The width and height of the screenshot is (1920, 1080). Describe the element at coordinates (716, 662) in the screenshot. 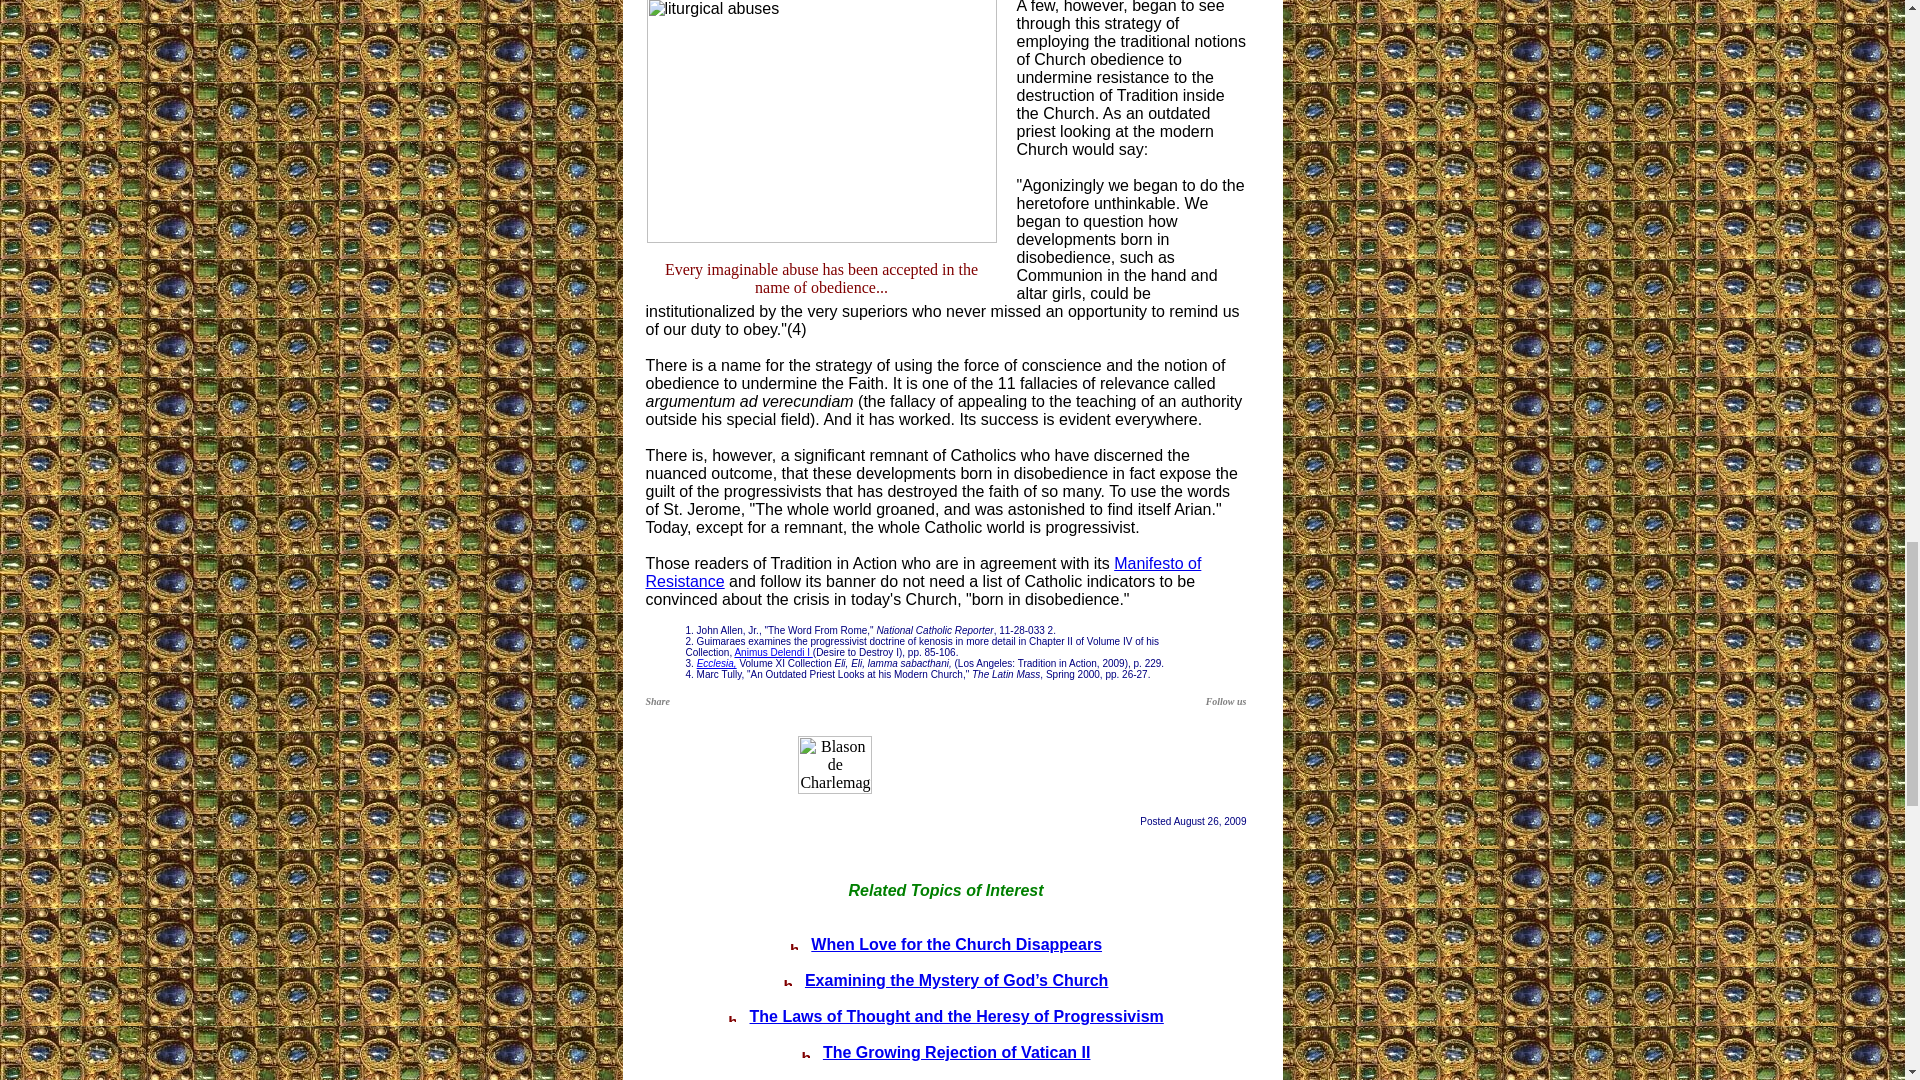

I see `Ecclesia,` at that location.